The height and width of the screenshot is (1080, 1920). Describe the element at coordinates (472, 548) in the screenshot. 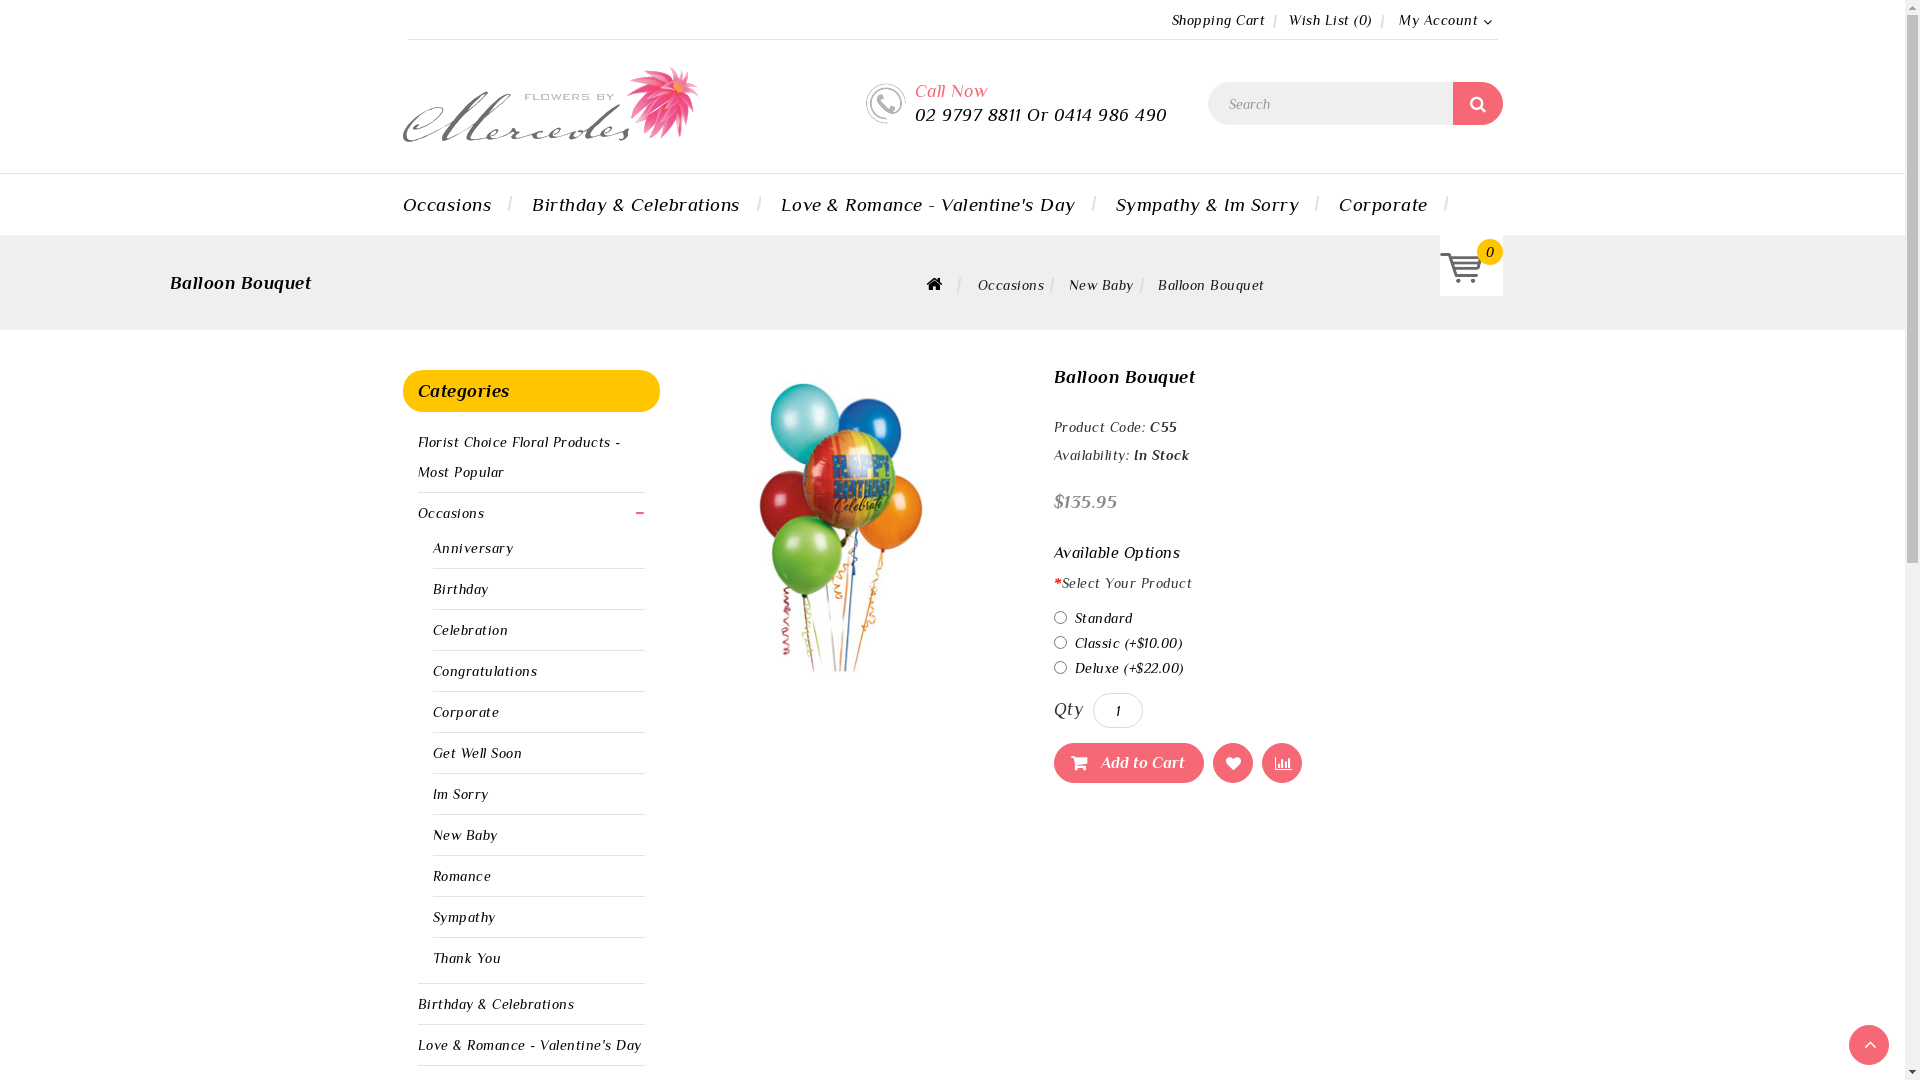

I see `Anniversary` at that location.